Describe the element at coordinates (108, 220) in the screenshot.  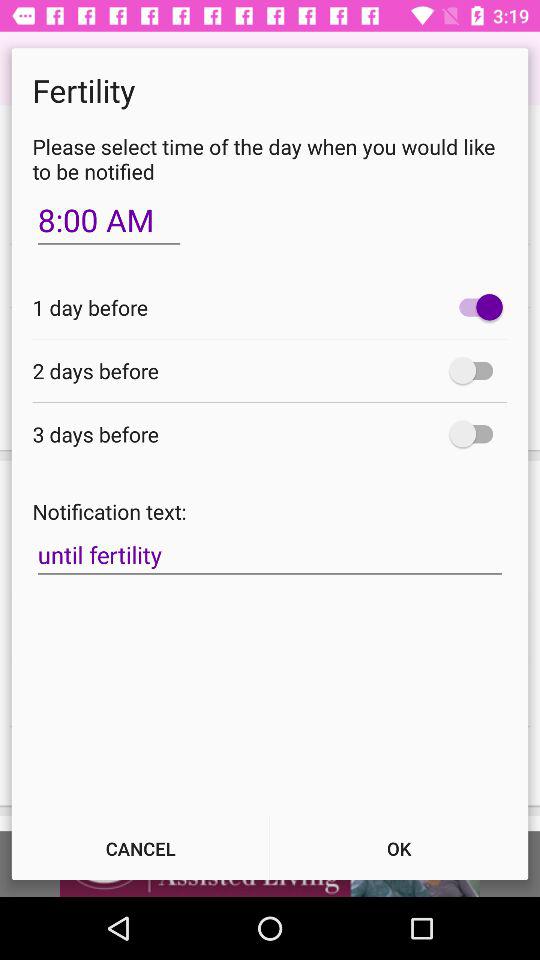
I see `open the item below please select time` at that location.